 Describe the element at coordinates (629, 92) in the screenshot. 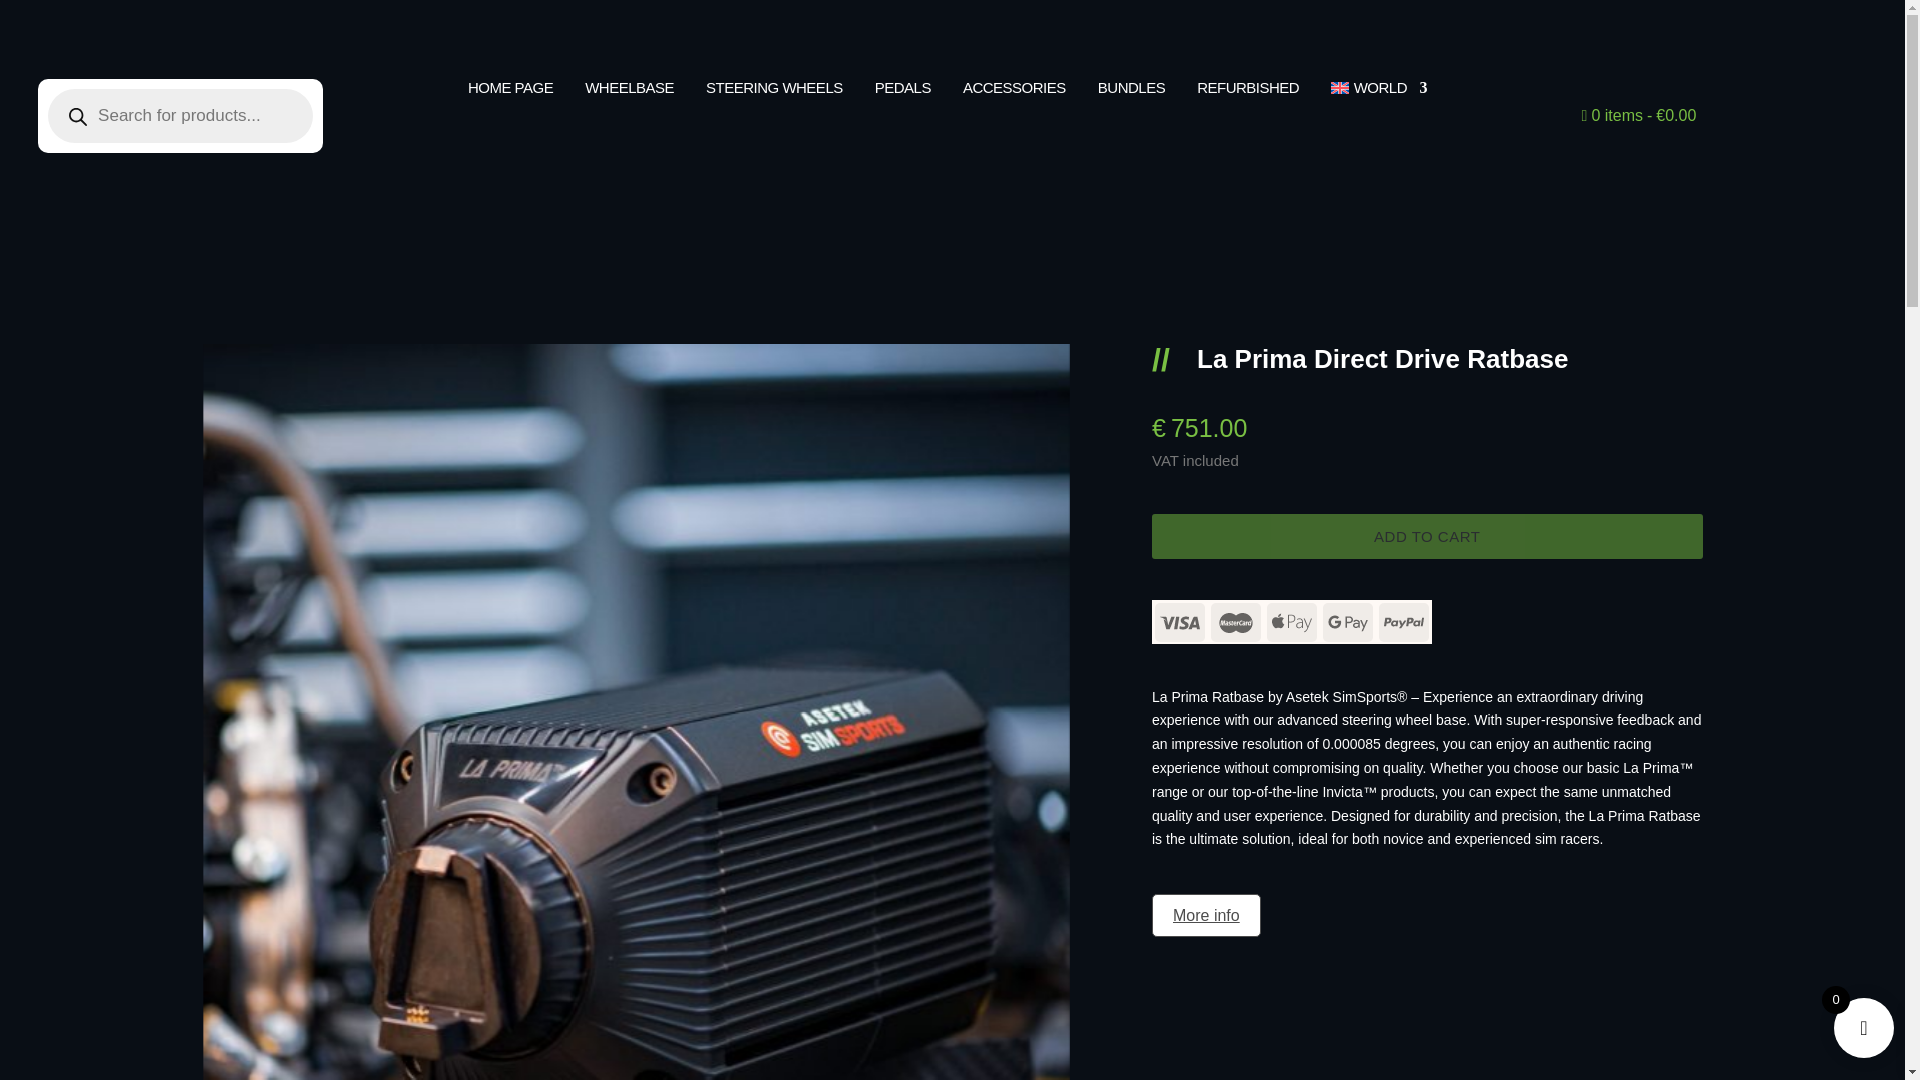

I see `WHEELBASE` at that location.